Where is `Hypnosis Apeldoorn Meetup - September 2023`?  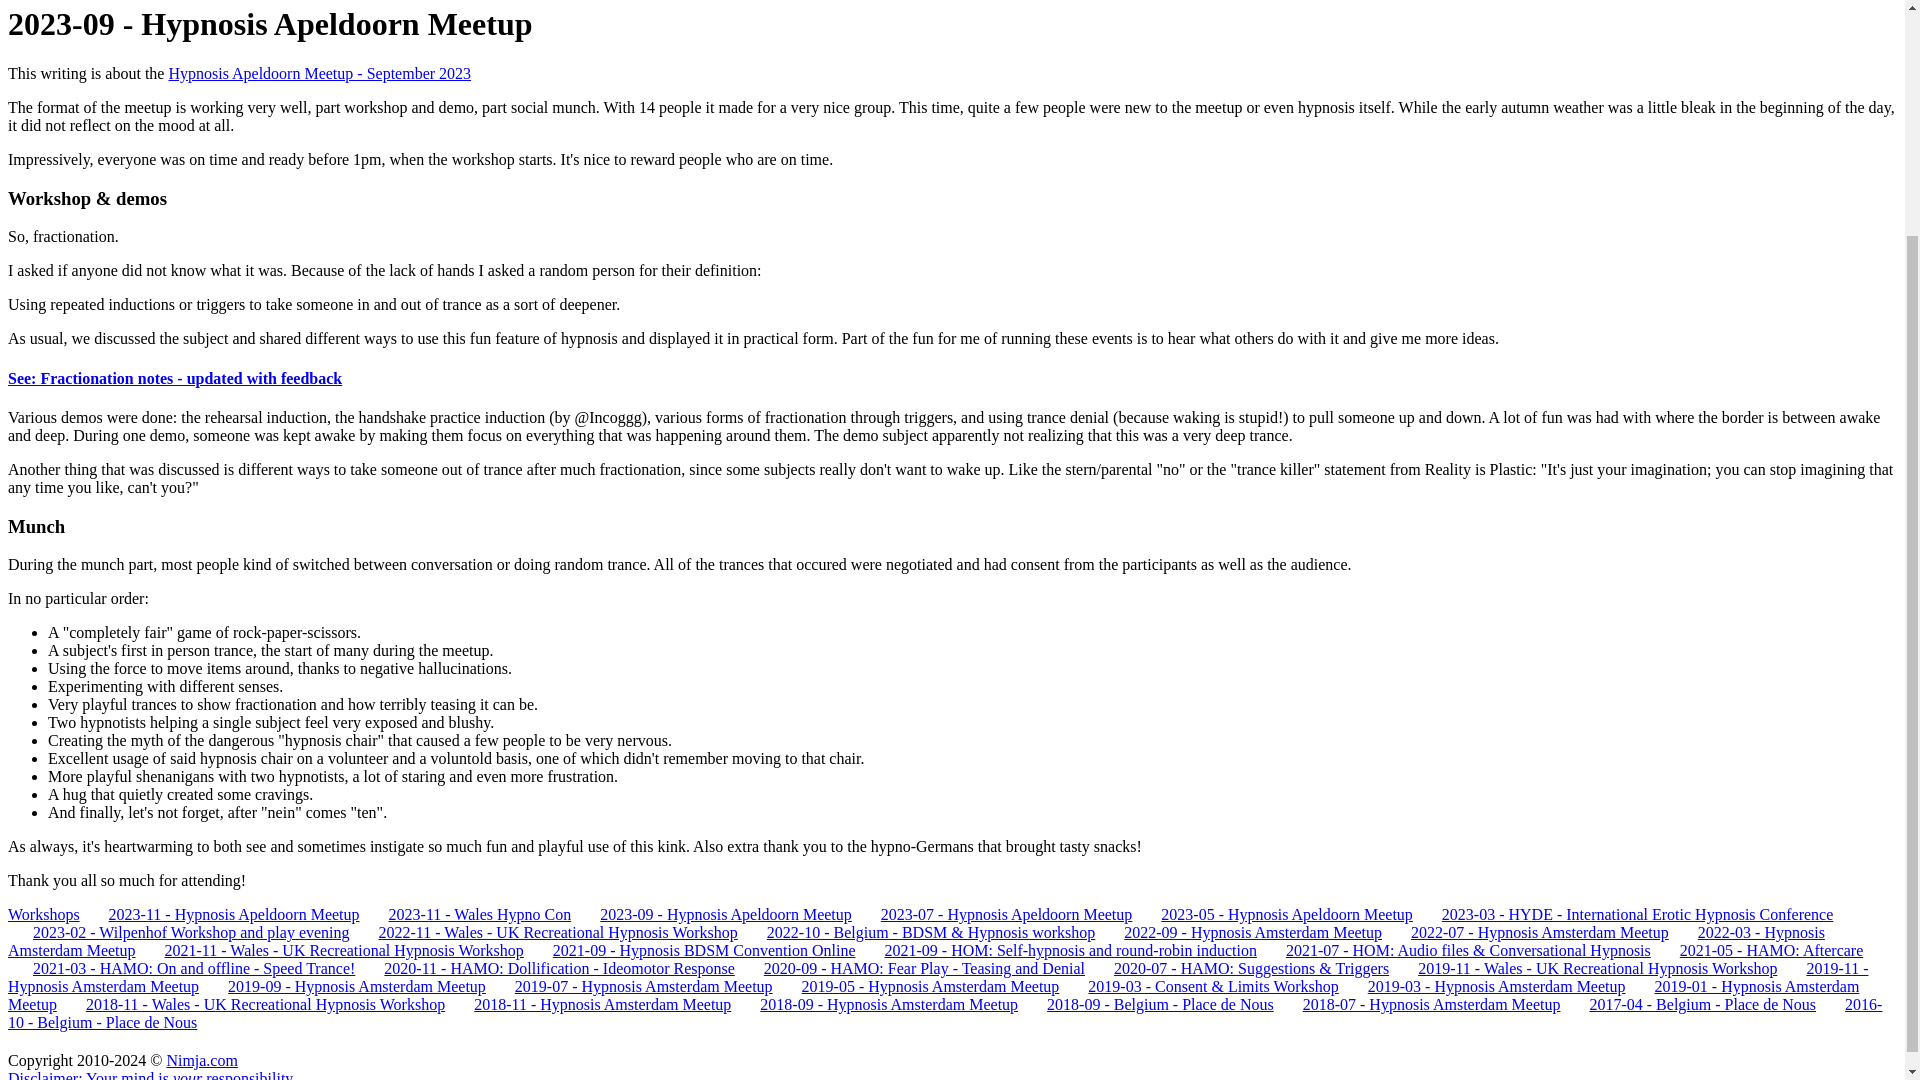
Hypnosis Apeldoorn Meetup - September 2023 is located at coordinates (319, 73).